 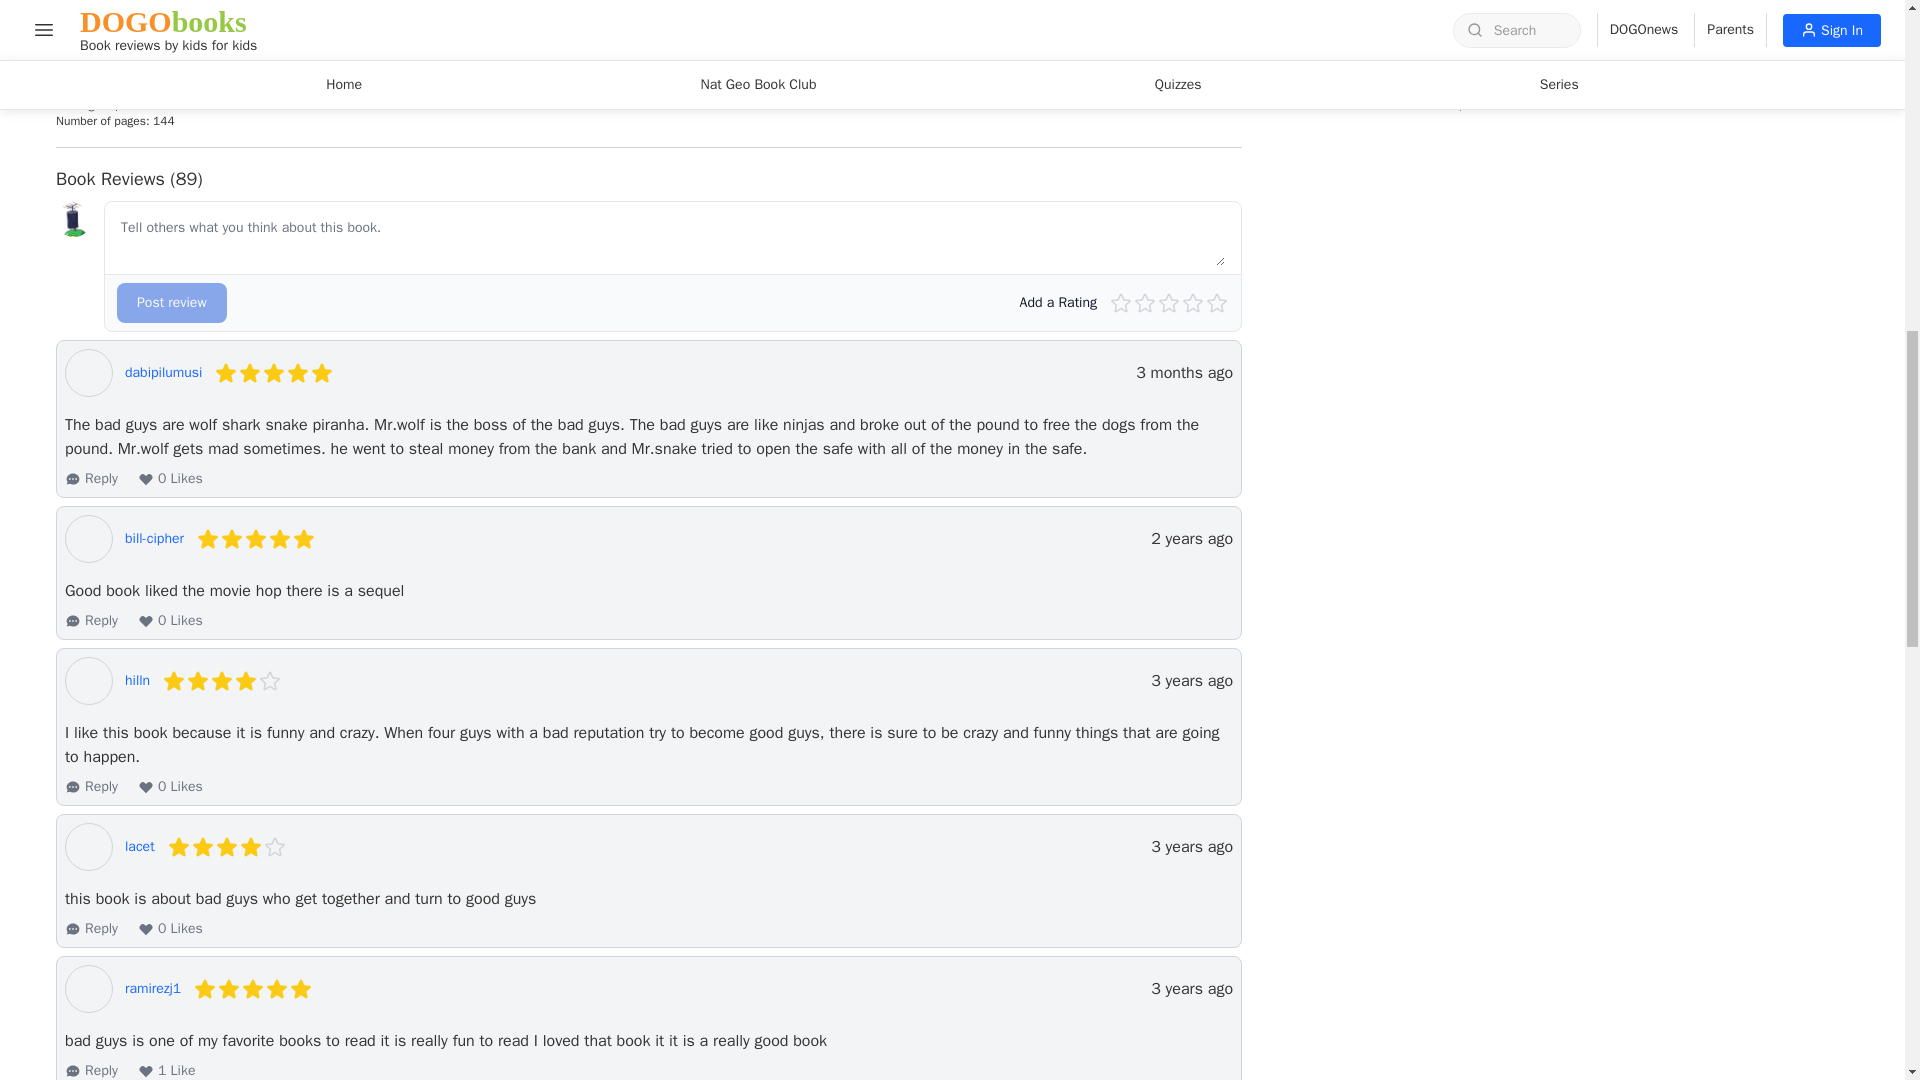 What do you see at coordinates (172, 302) in the screenshot?
I see `Post review` at bounding box center [172, 302].